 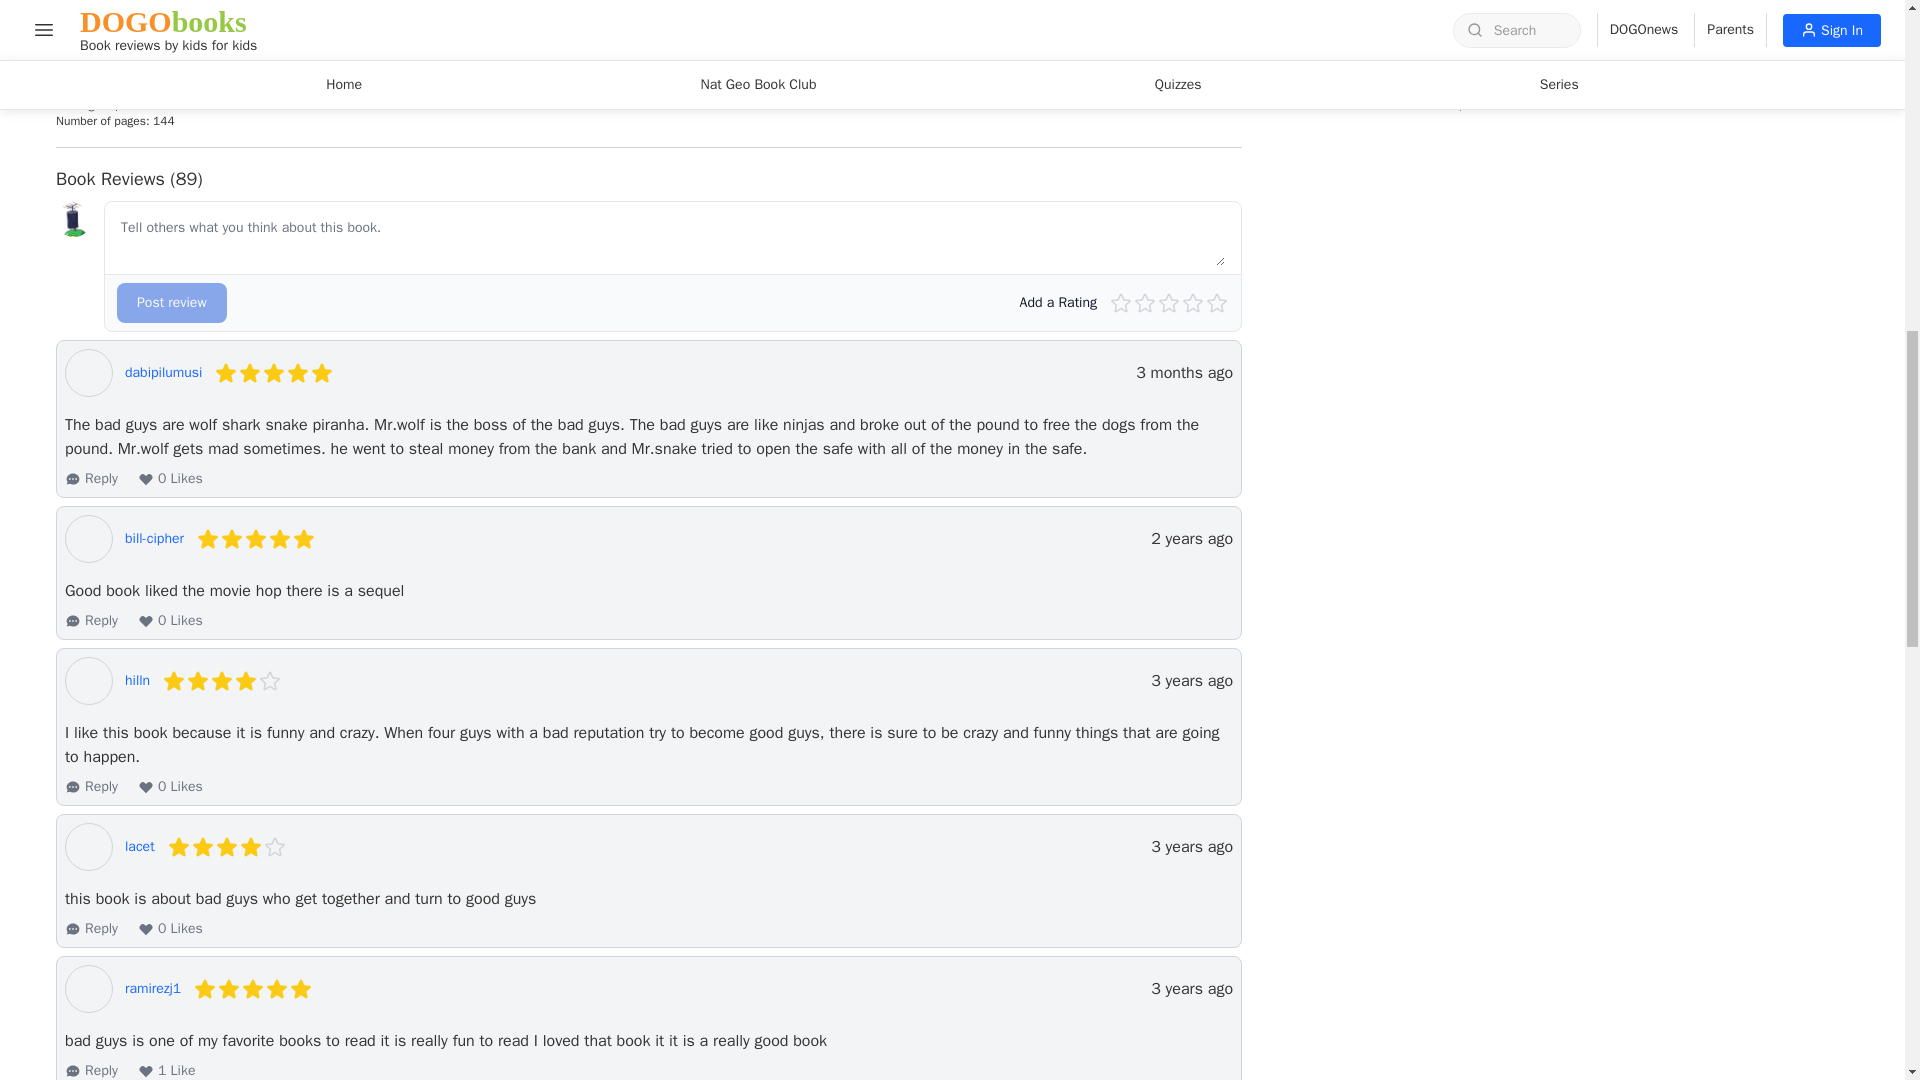 What do you see at coordinates (172, 302) in the screenshot?
I see `Post review` at bounding box center [172, 302].